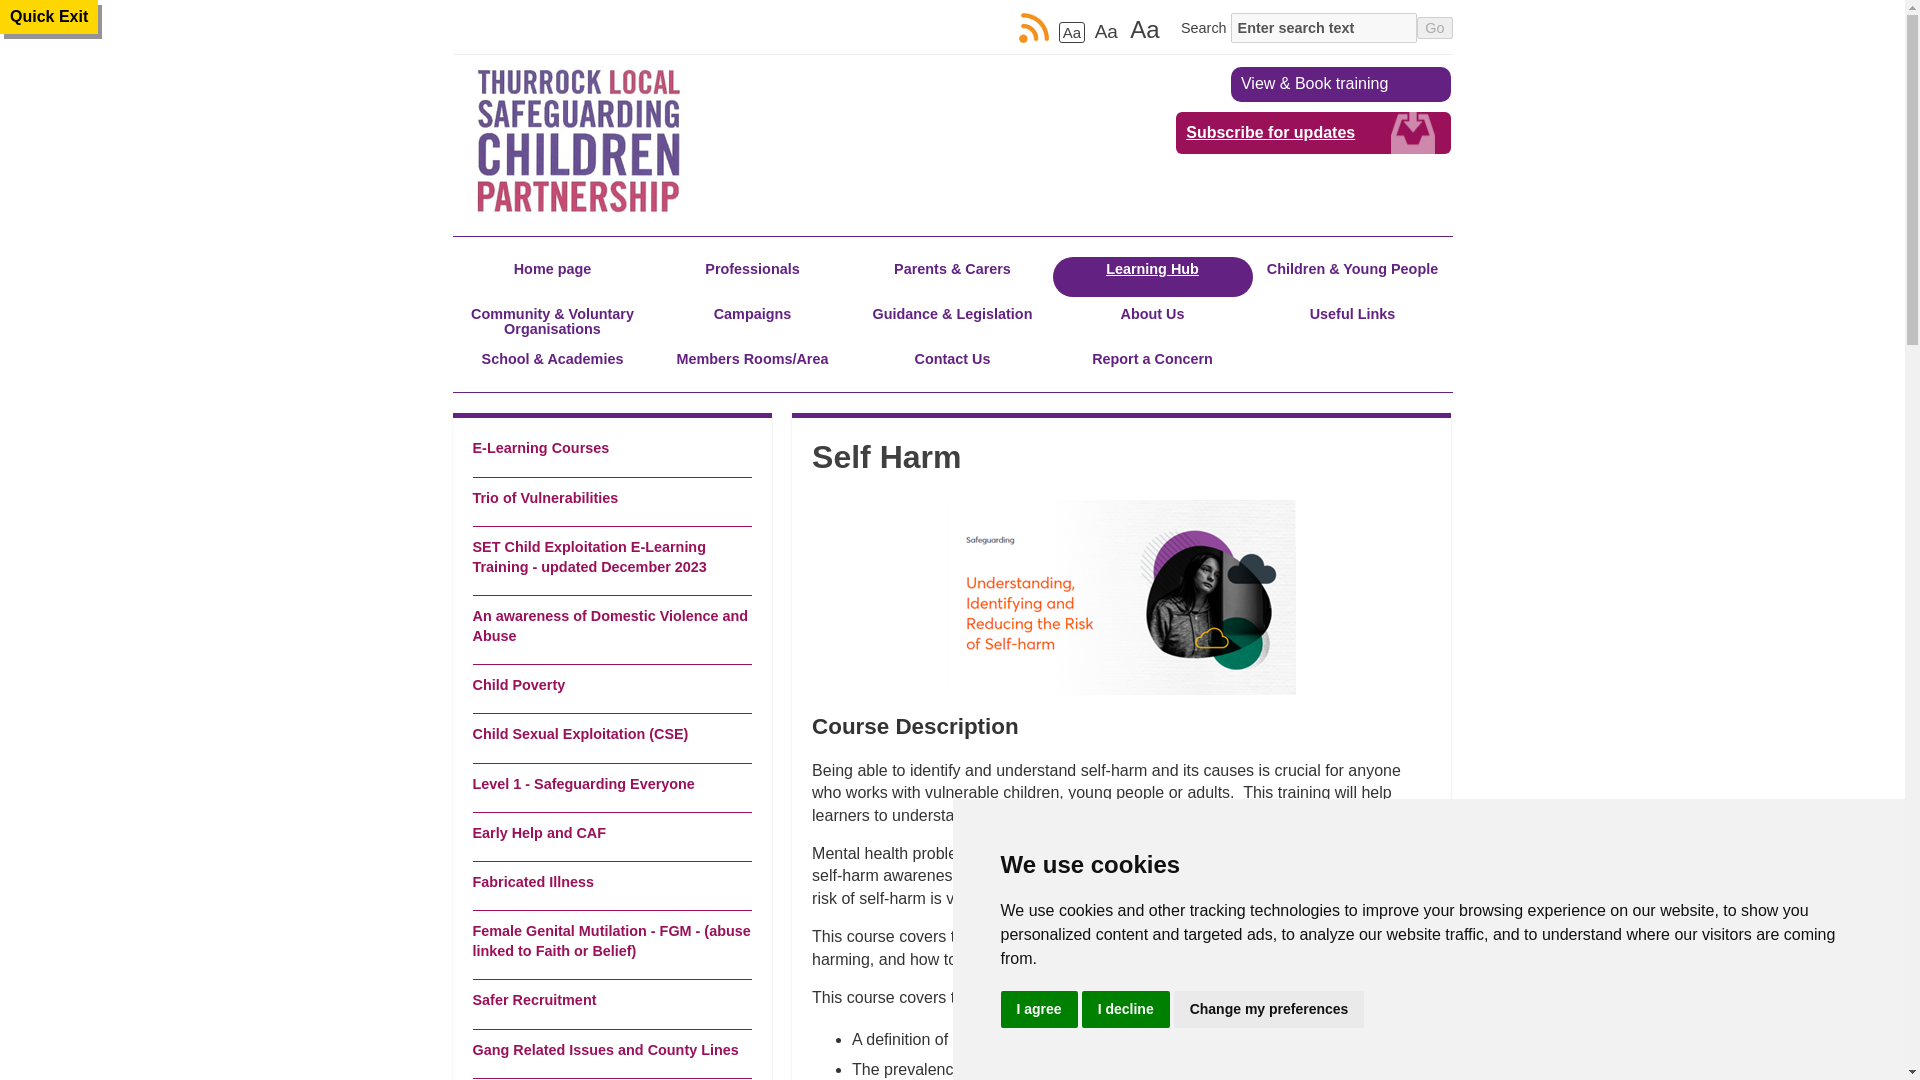 This screenshot has height=1080, width=1920. I want to click on Aa, so click(1144, 30).